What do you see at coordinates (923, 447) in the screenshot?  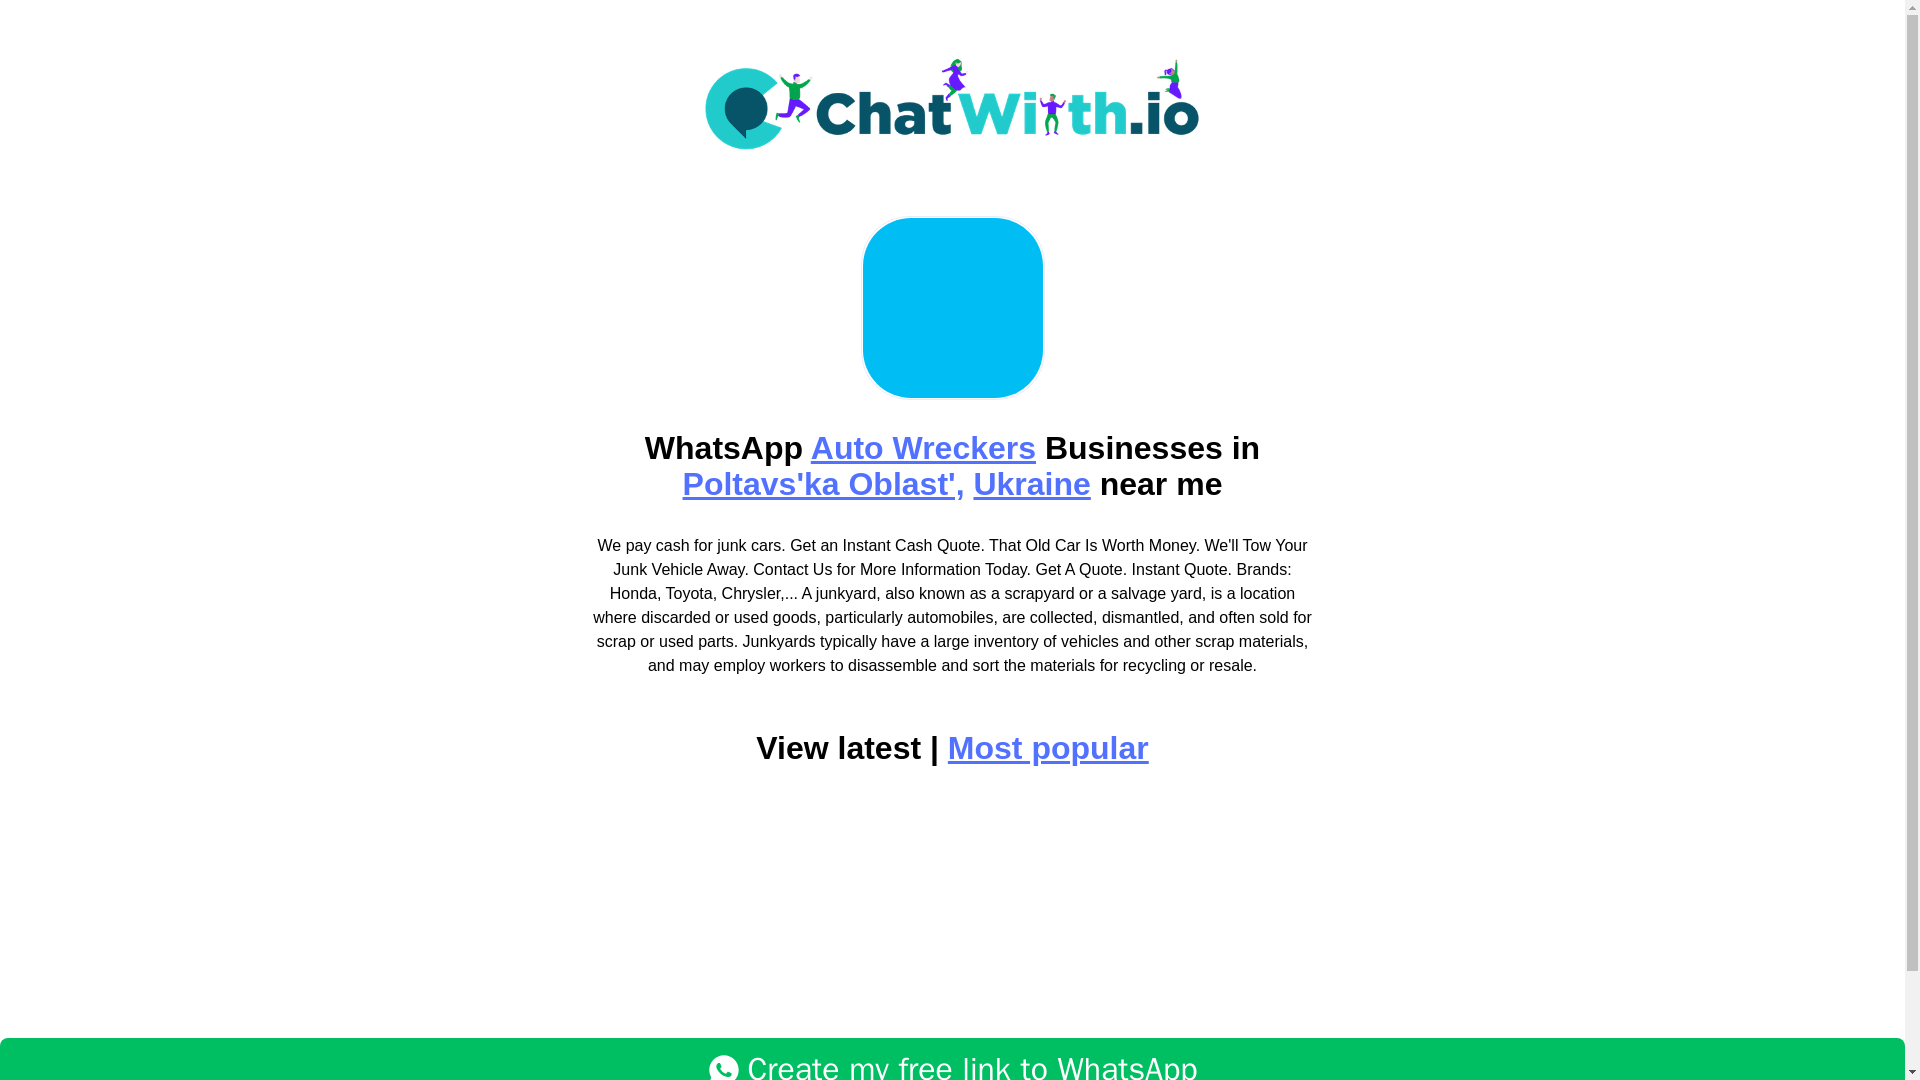 I see `Auto Wreckers` at bounding box center [923, 447].